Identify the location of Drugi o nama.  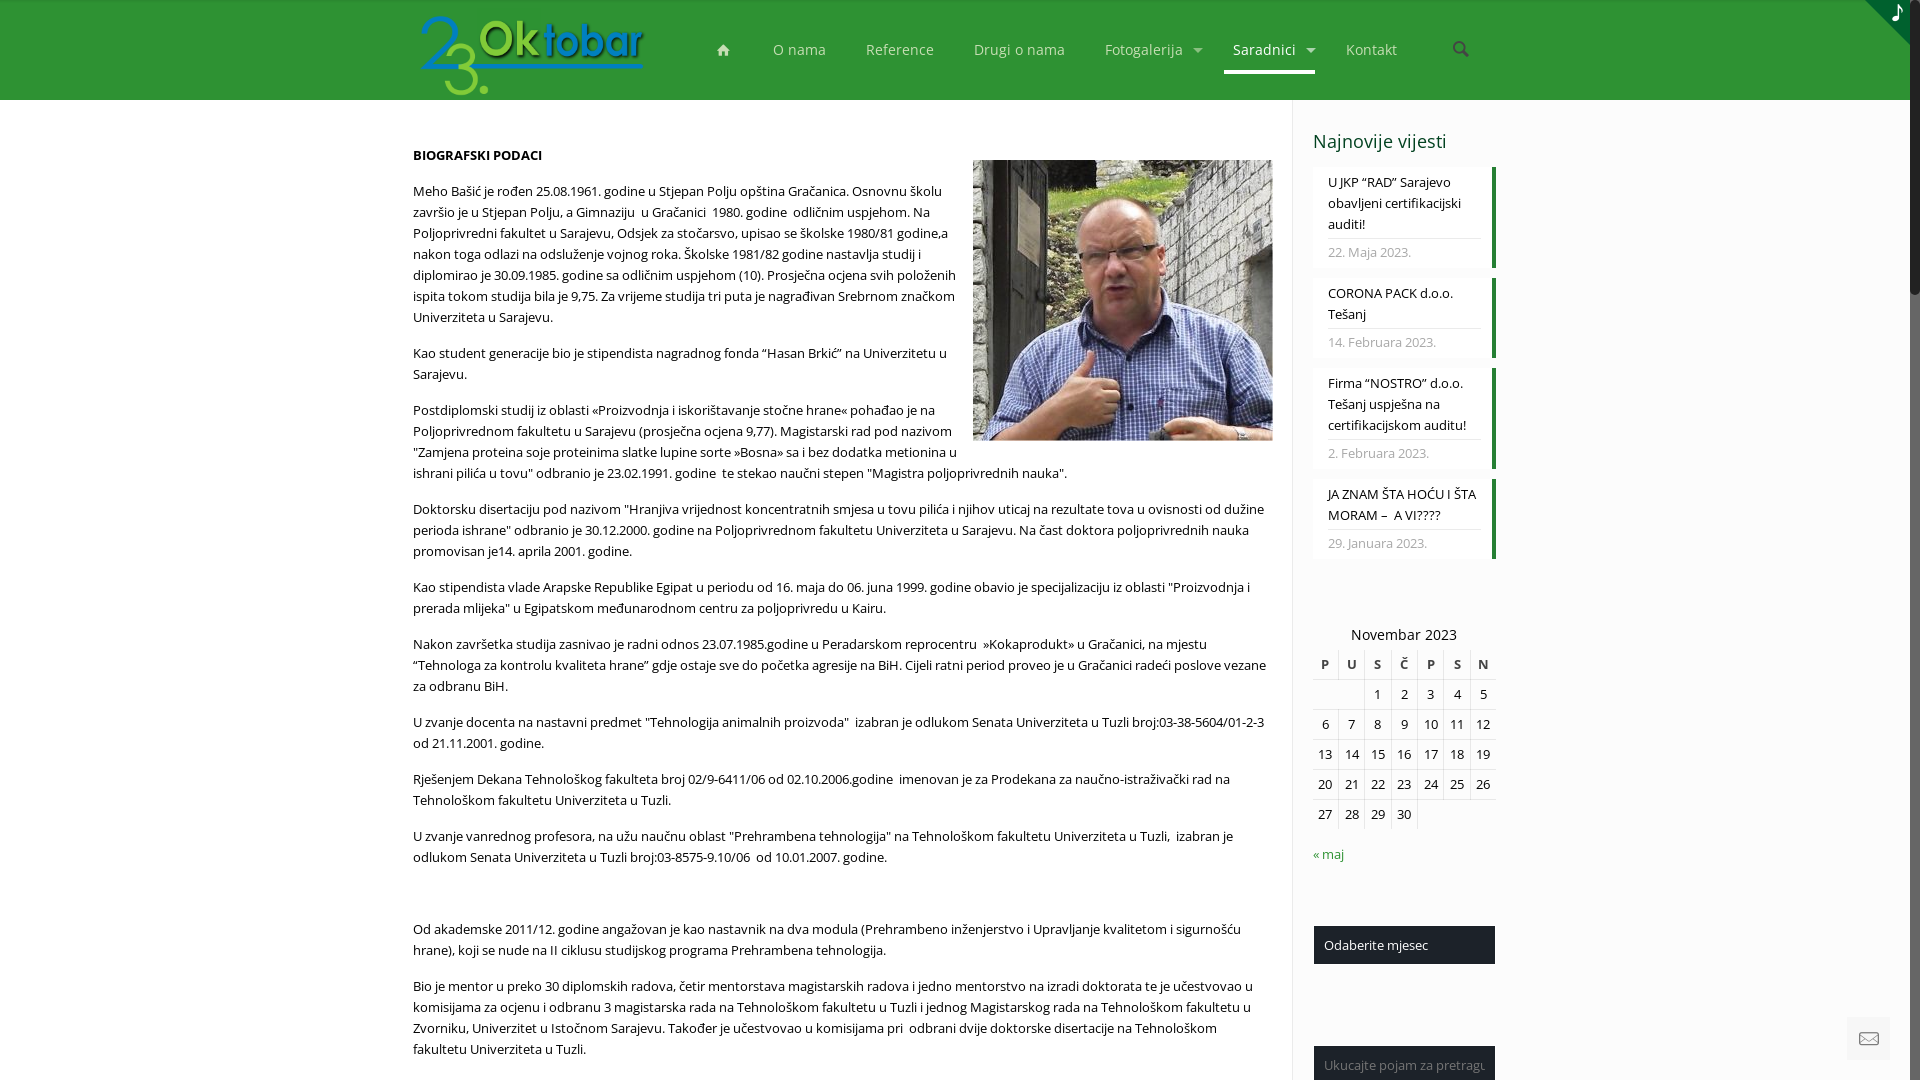
(1020, 50).